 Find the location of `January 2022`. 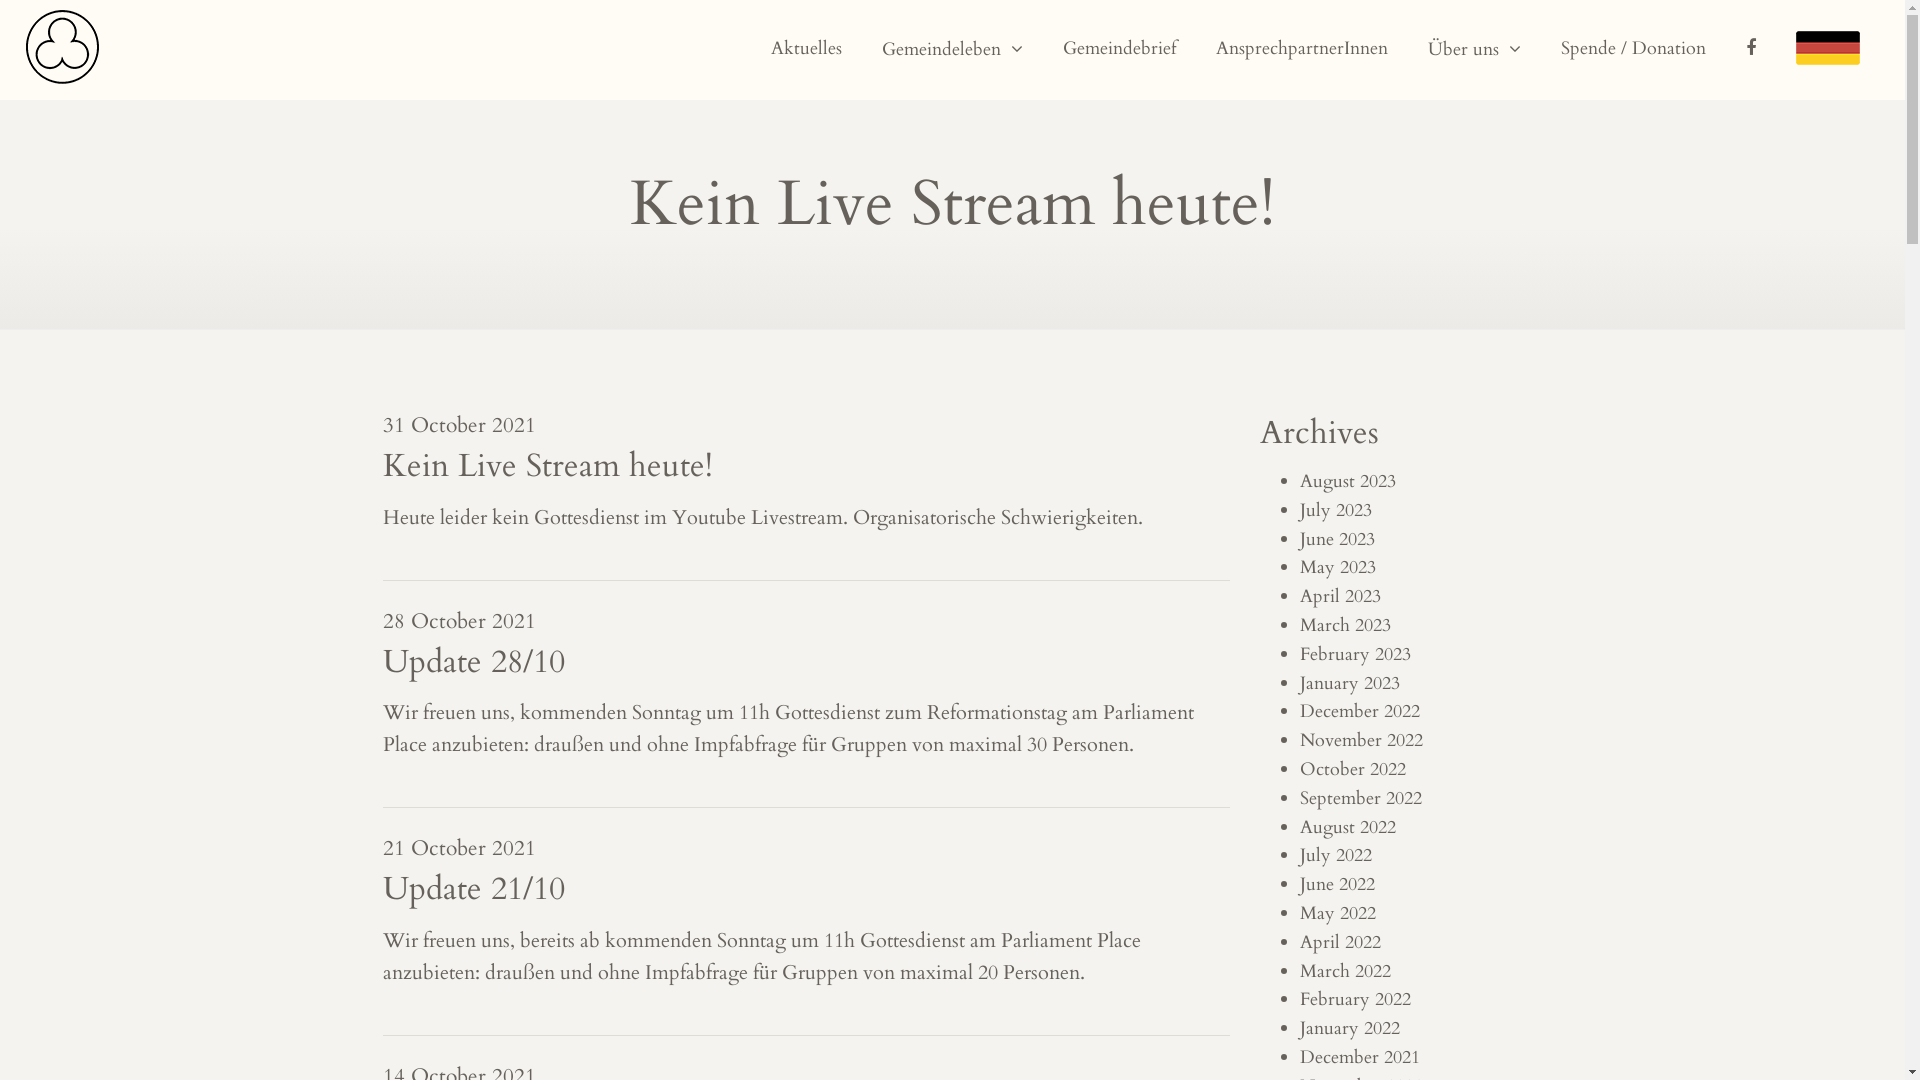

January 2022 is located at coordinates (1350, 1028).